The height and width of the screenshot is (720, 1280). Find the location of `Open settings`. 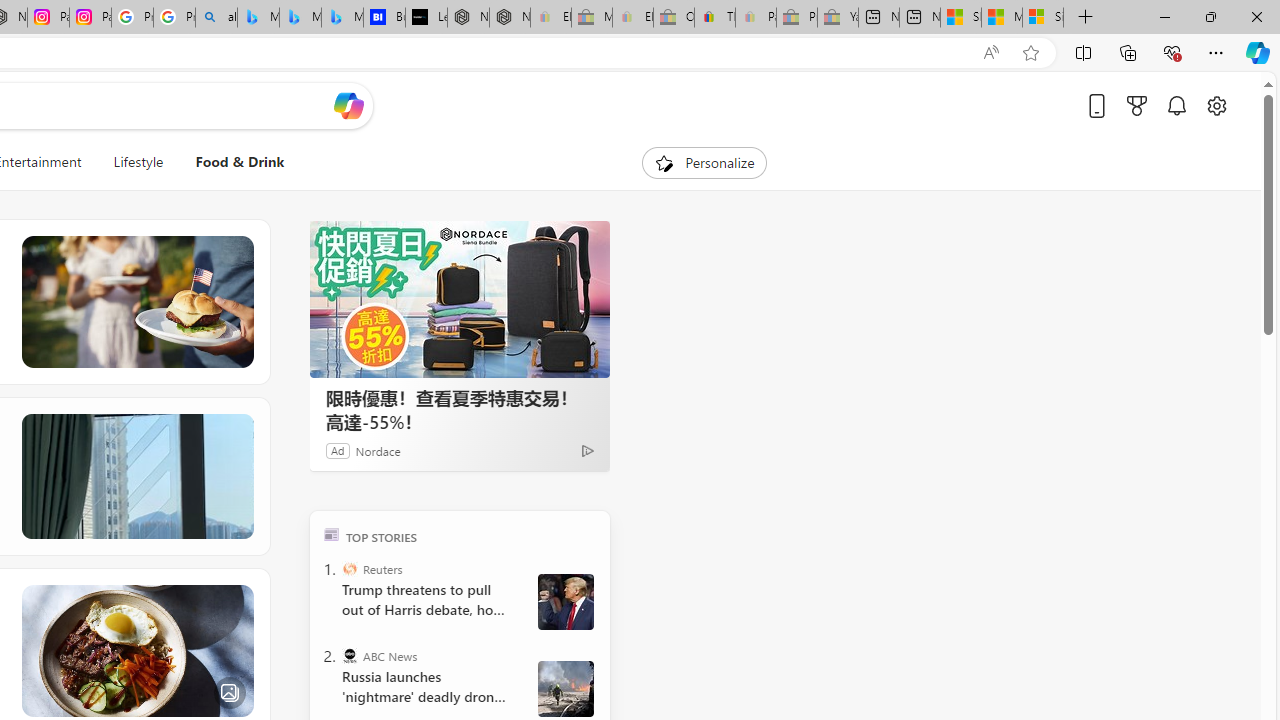

Open settings is located at coordinates (1216, 105).